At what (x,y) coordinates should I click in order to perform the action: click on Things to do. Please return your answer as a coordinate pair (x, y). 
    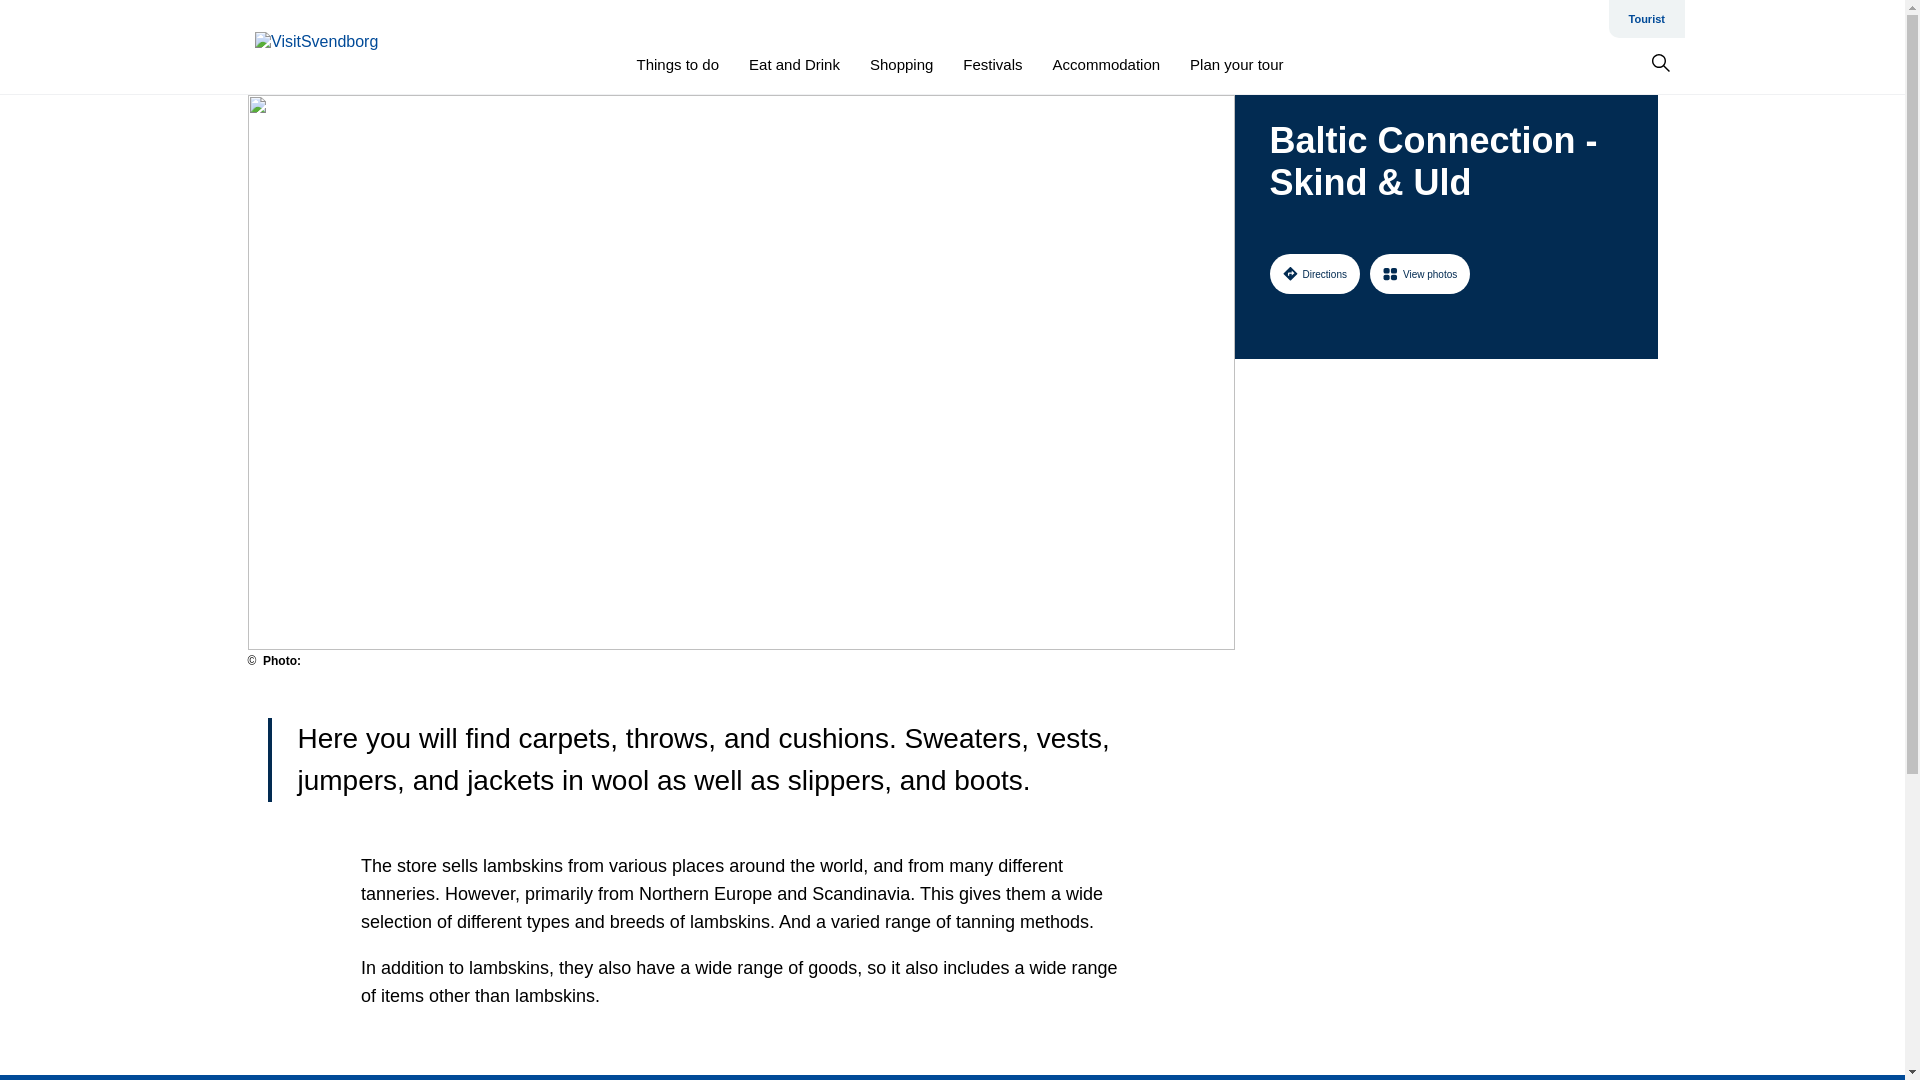
    Looking at the image, I should click on (676, 64).